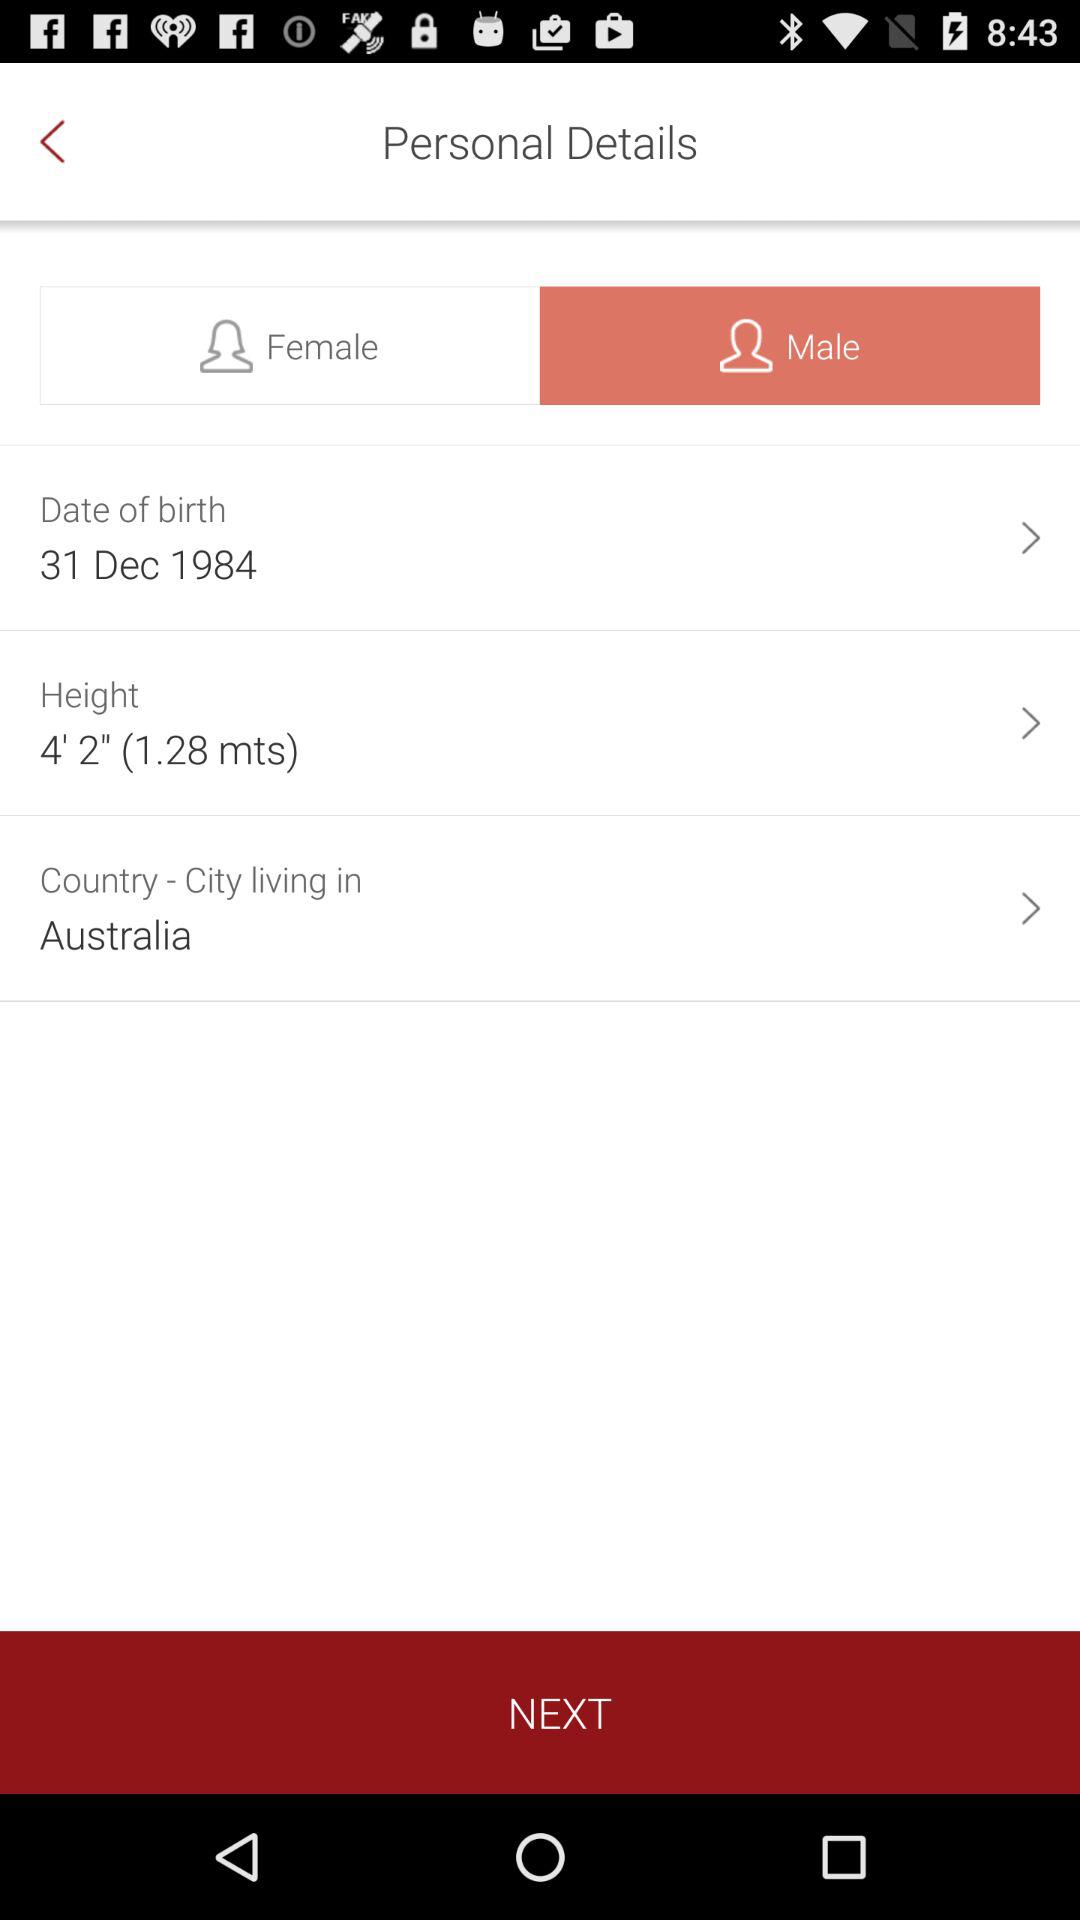 This screenshot has height=1920, width=1080. Describe the element at coordinates (1030, 722) in the screenshot. I see `click item to the right of 4 2 1` at that location.